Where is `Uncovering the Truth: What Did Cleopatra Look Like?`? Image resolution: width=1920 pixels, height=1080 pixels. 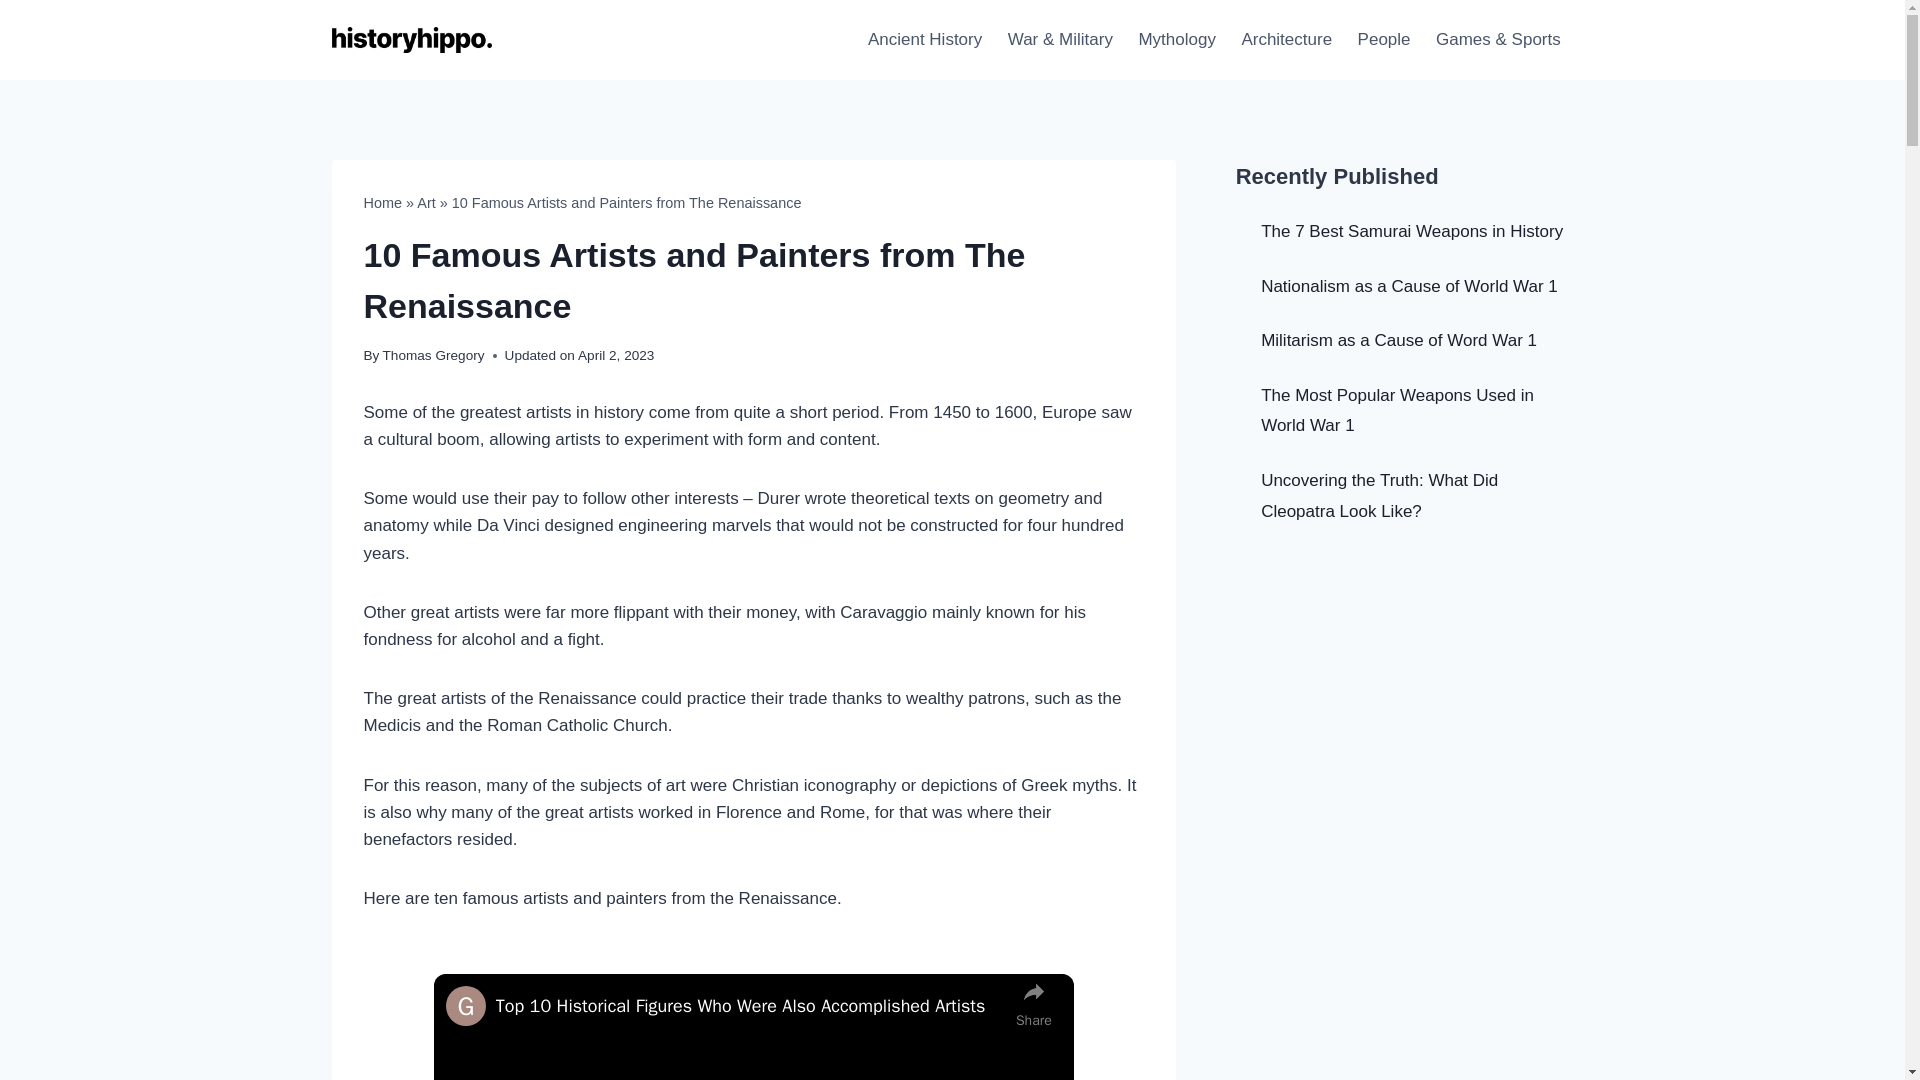
Uncovering the Truth: What Did Cleopatra Look Like? is located at coordinates (1379, 495).